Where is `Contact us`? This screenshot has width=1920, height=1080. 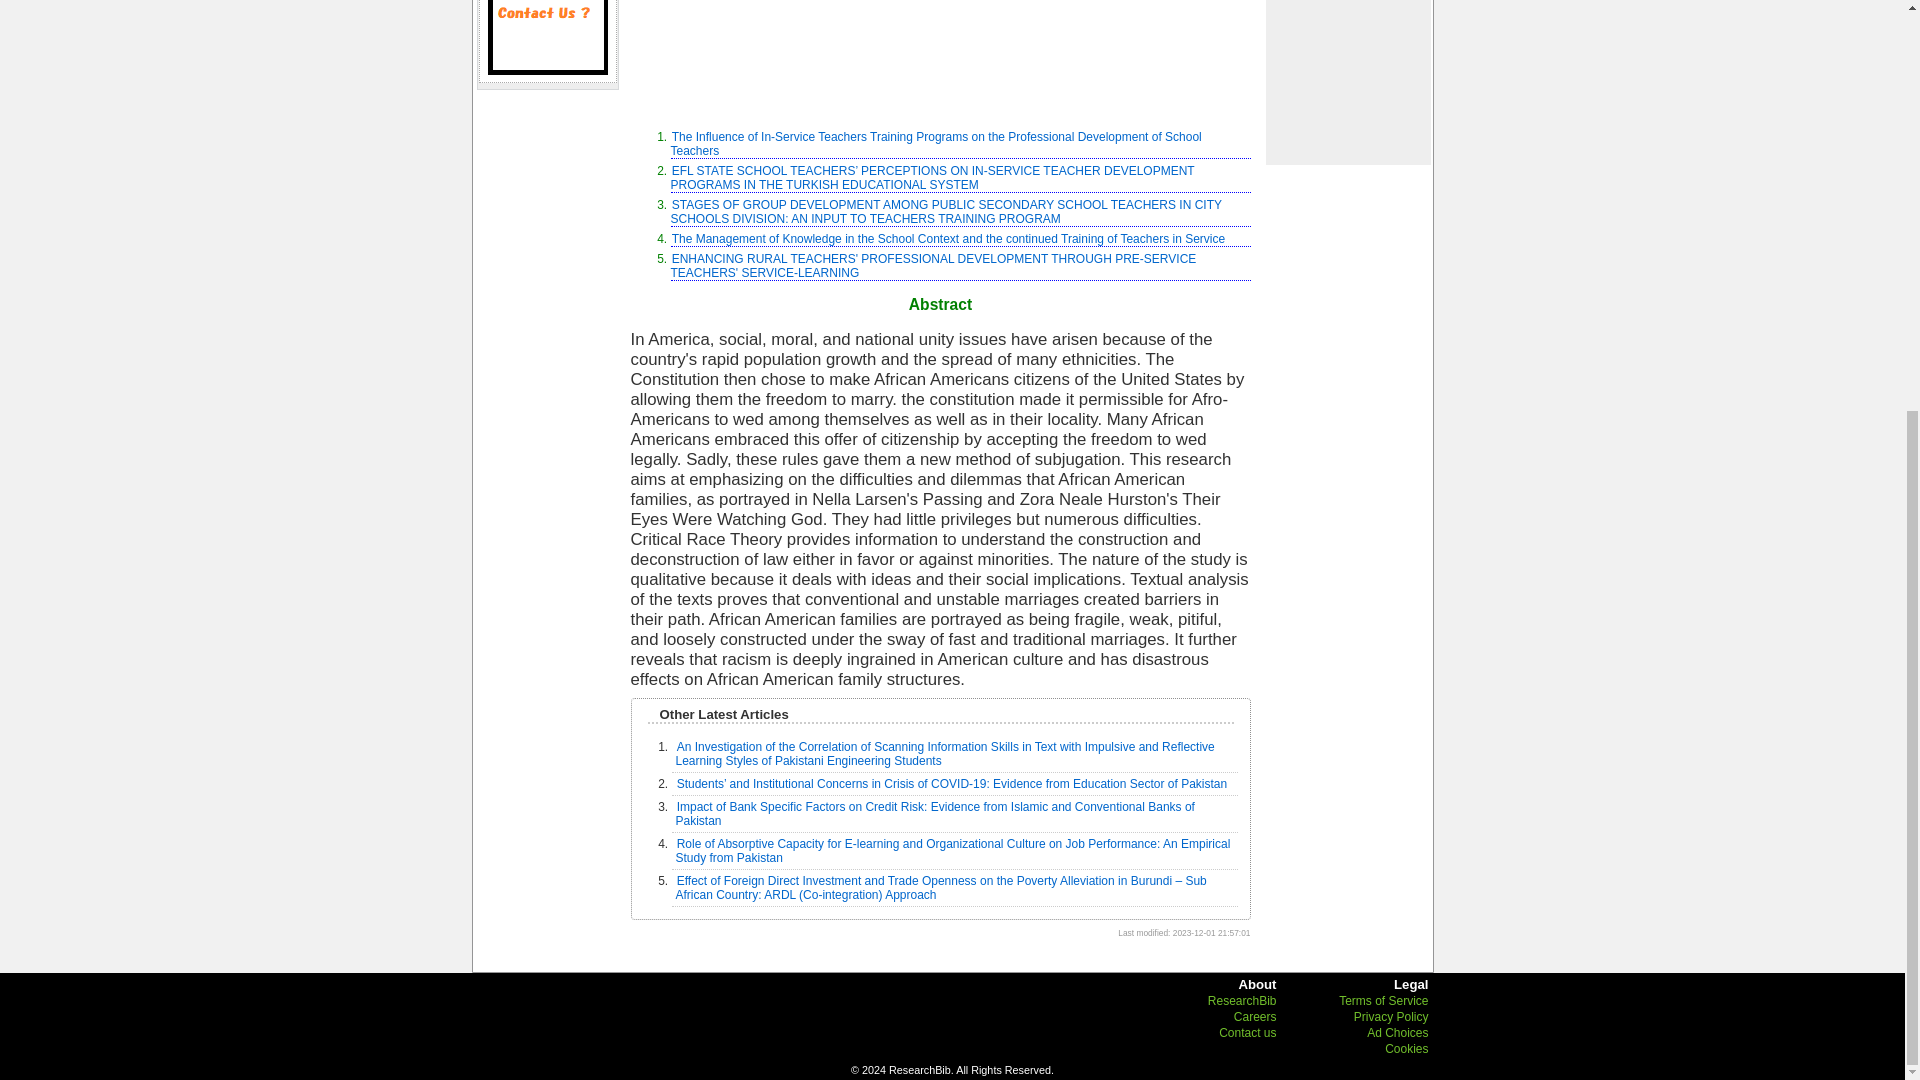 Contact us is located at coordinates (548, 37).